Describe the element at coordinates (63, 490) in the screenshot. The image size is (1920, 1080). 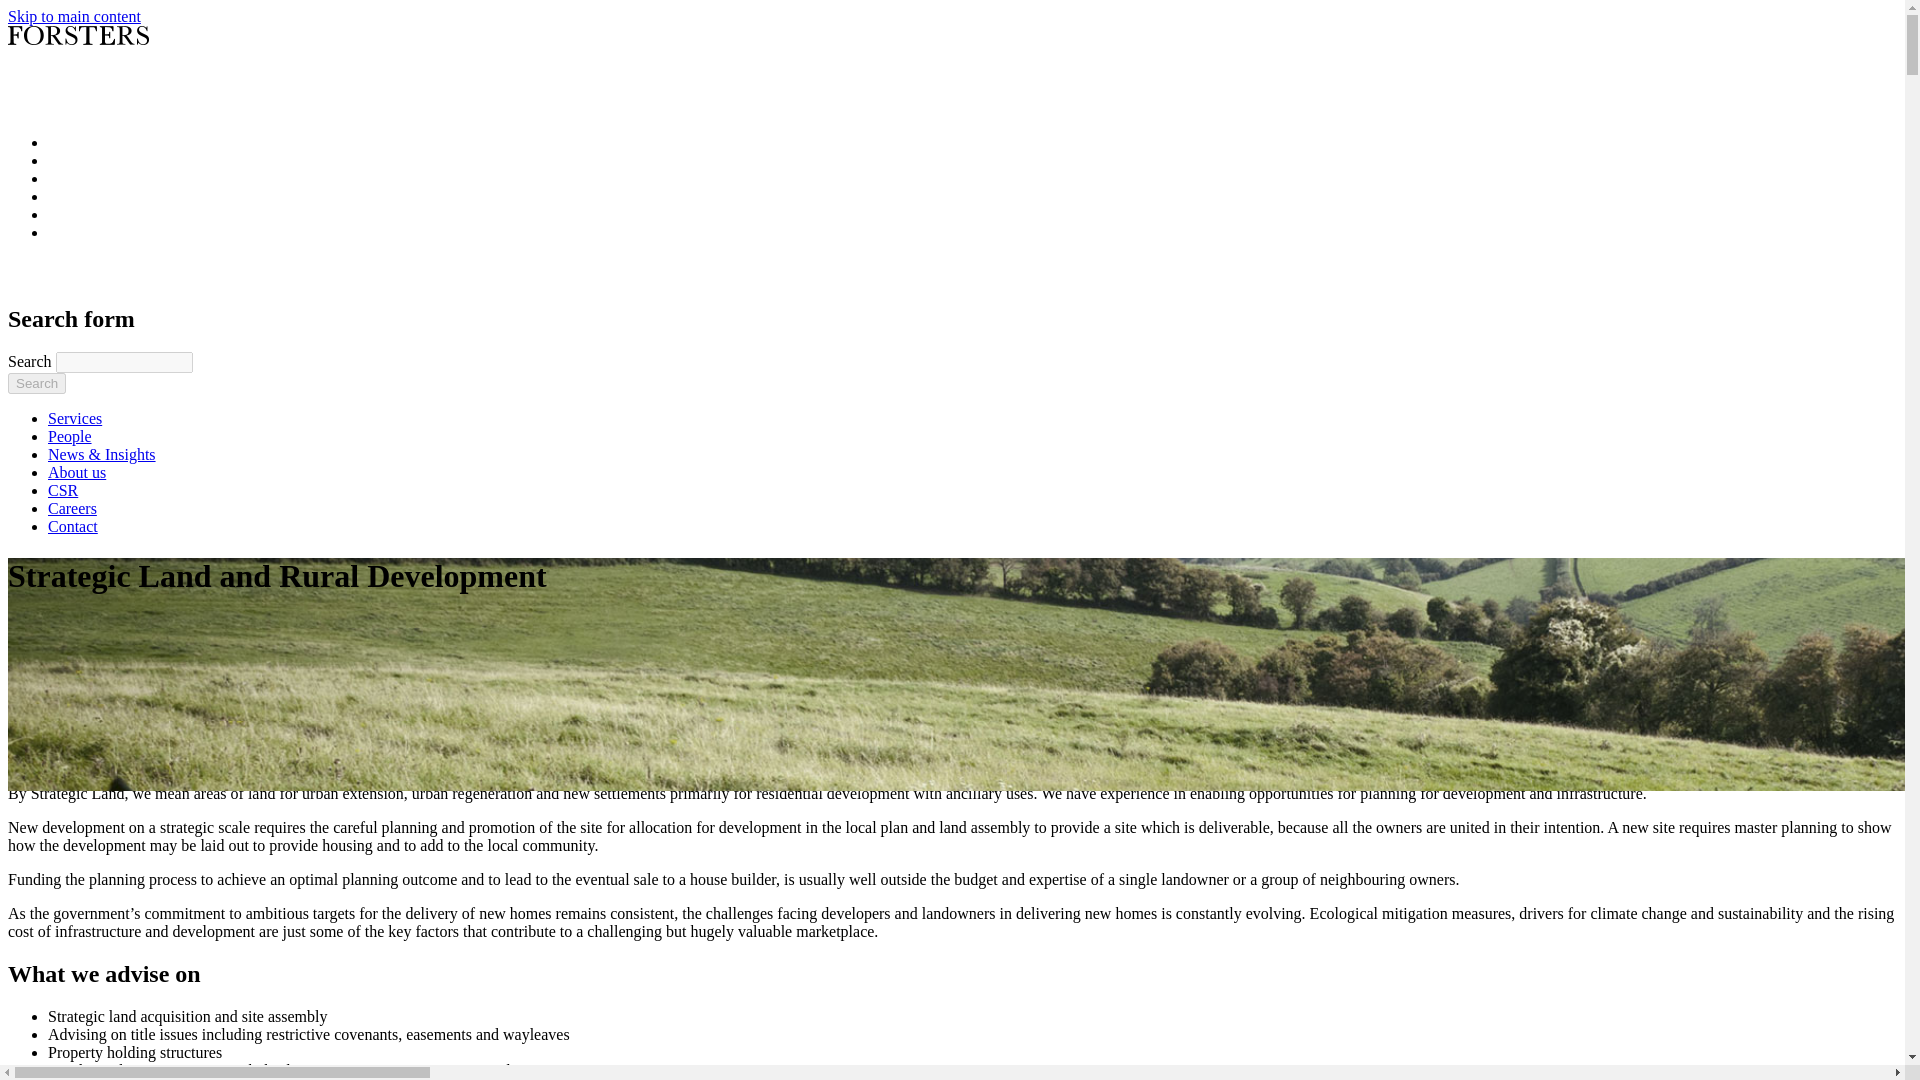
I see `CSR` at that location.